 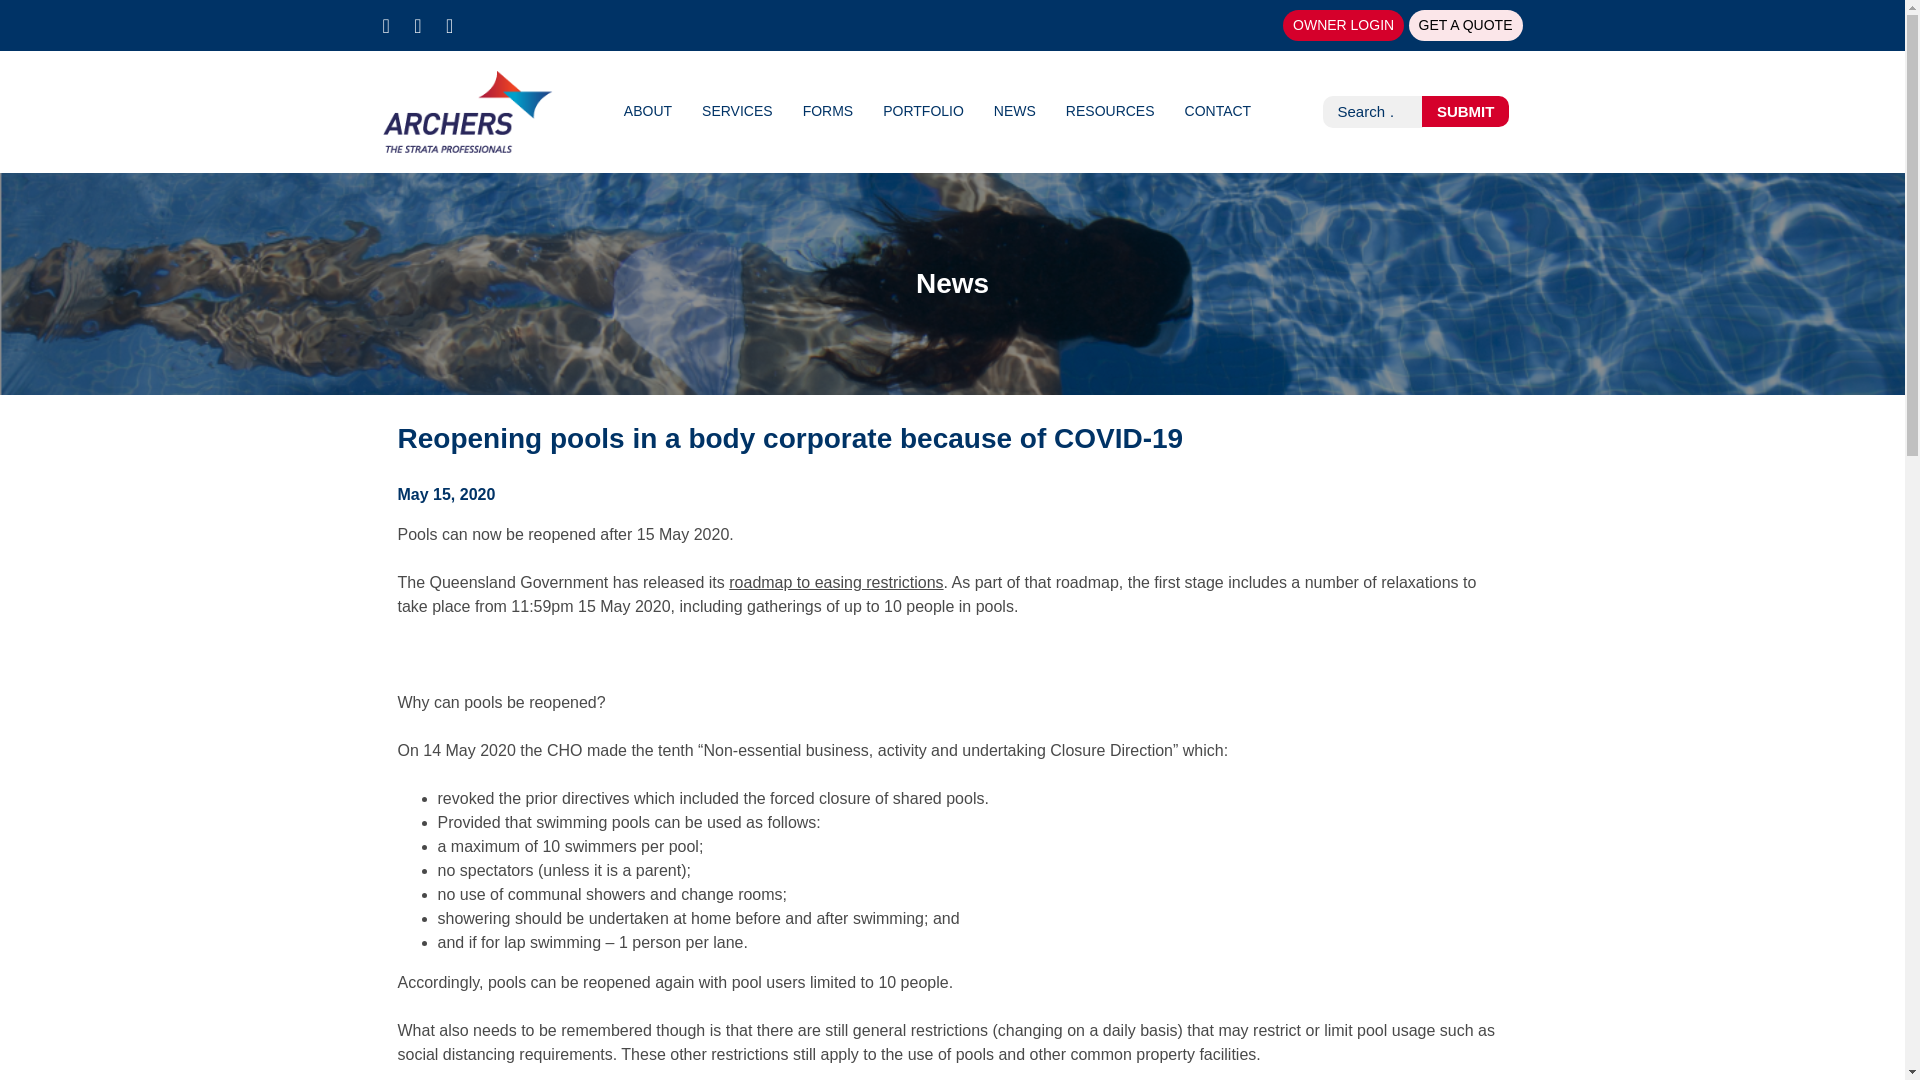 What do you see at coordinates (1218, 110) in the screenshot?
I see `CONTACT` at bounding box center [1218, 110].